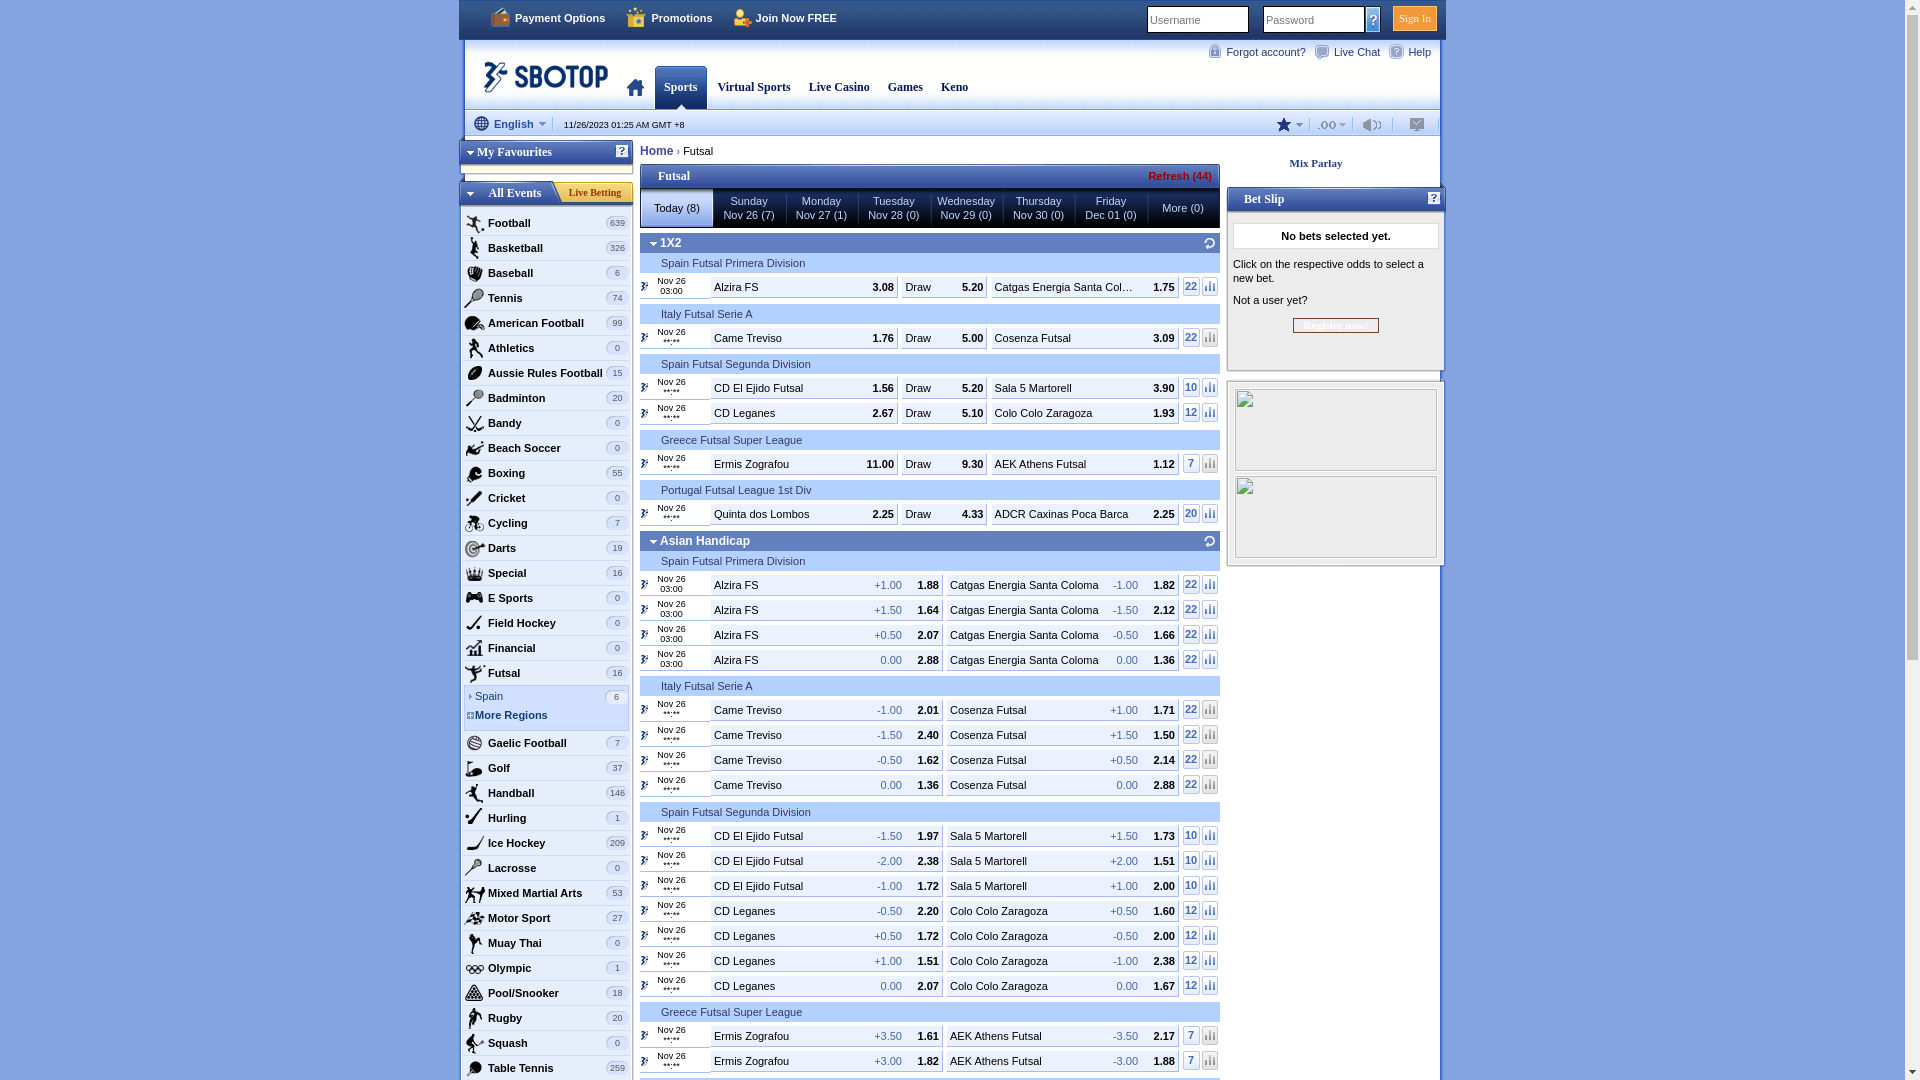  What do you see at coordinates (1062, 861) in the screenshot?
I see `1.51
+2.00
Sala 5 Martorell` at bounding box center [1062, 861].